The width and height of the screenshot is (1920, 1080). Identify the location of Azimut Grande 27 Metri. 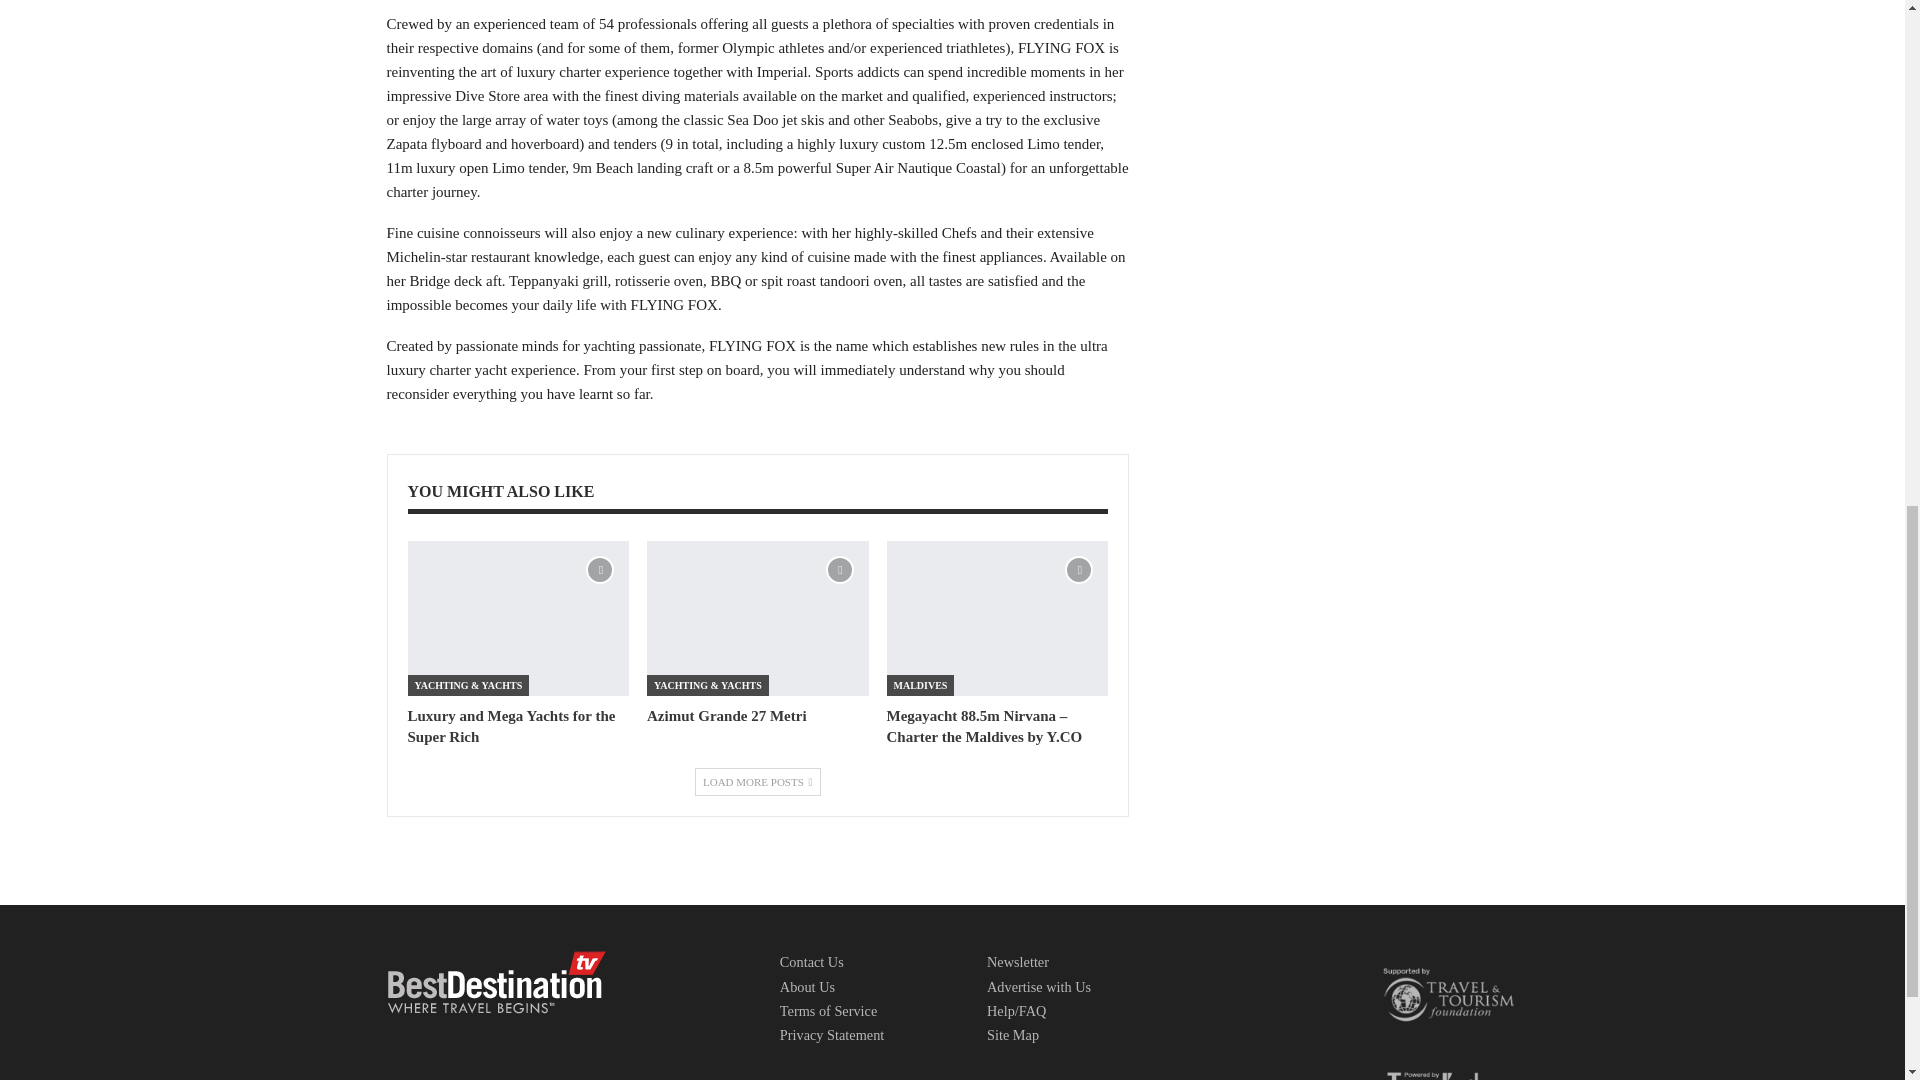
(758, 618).